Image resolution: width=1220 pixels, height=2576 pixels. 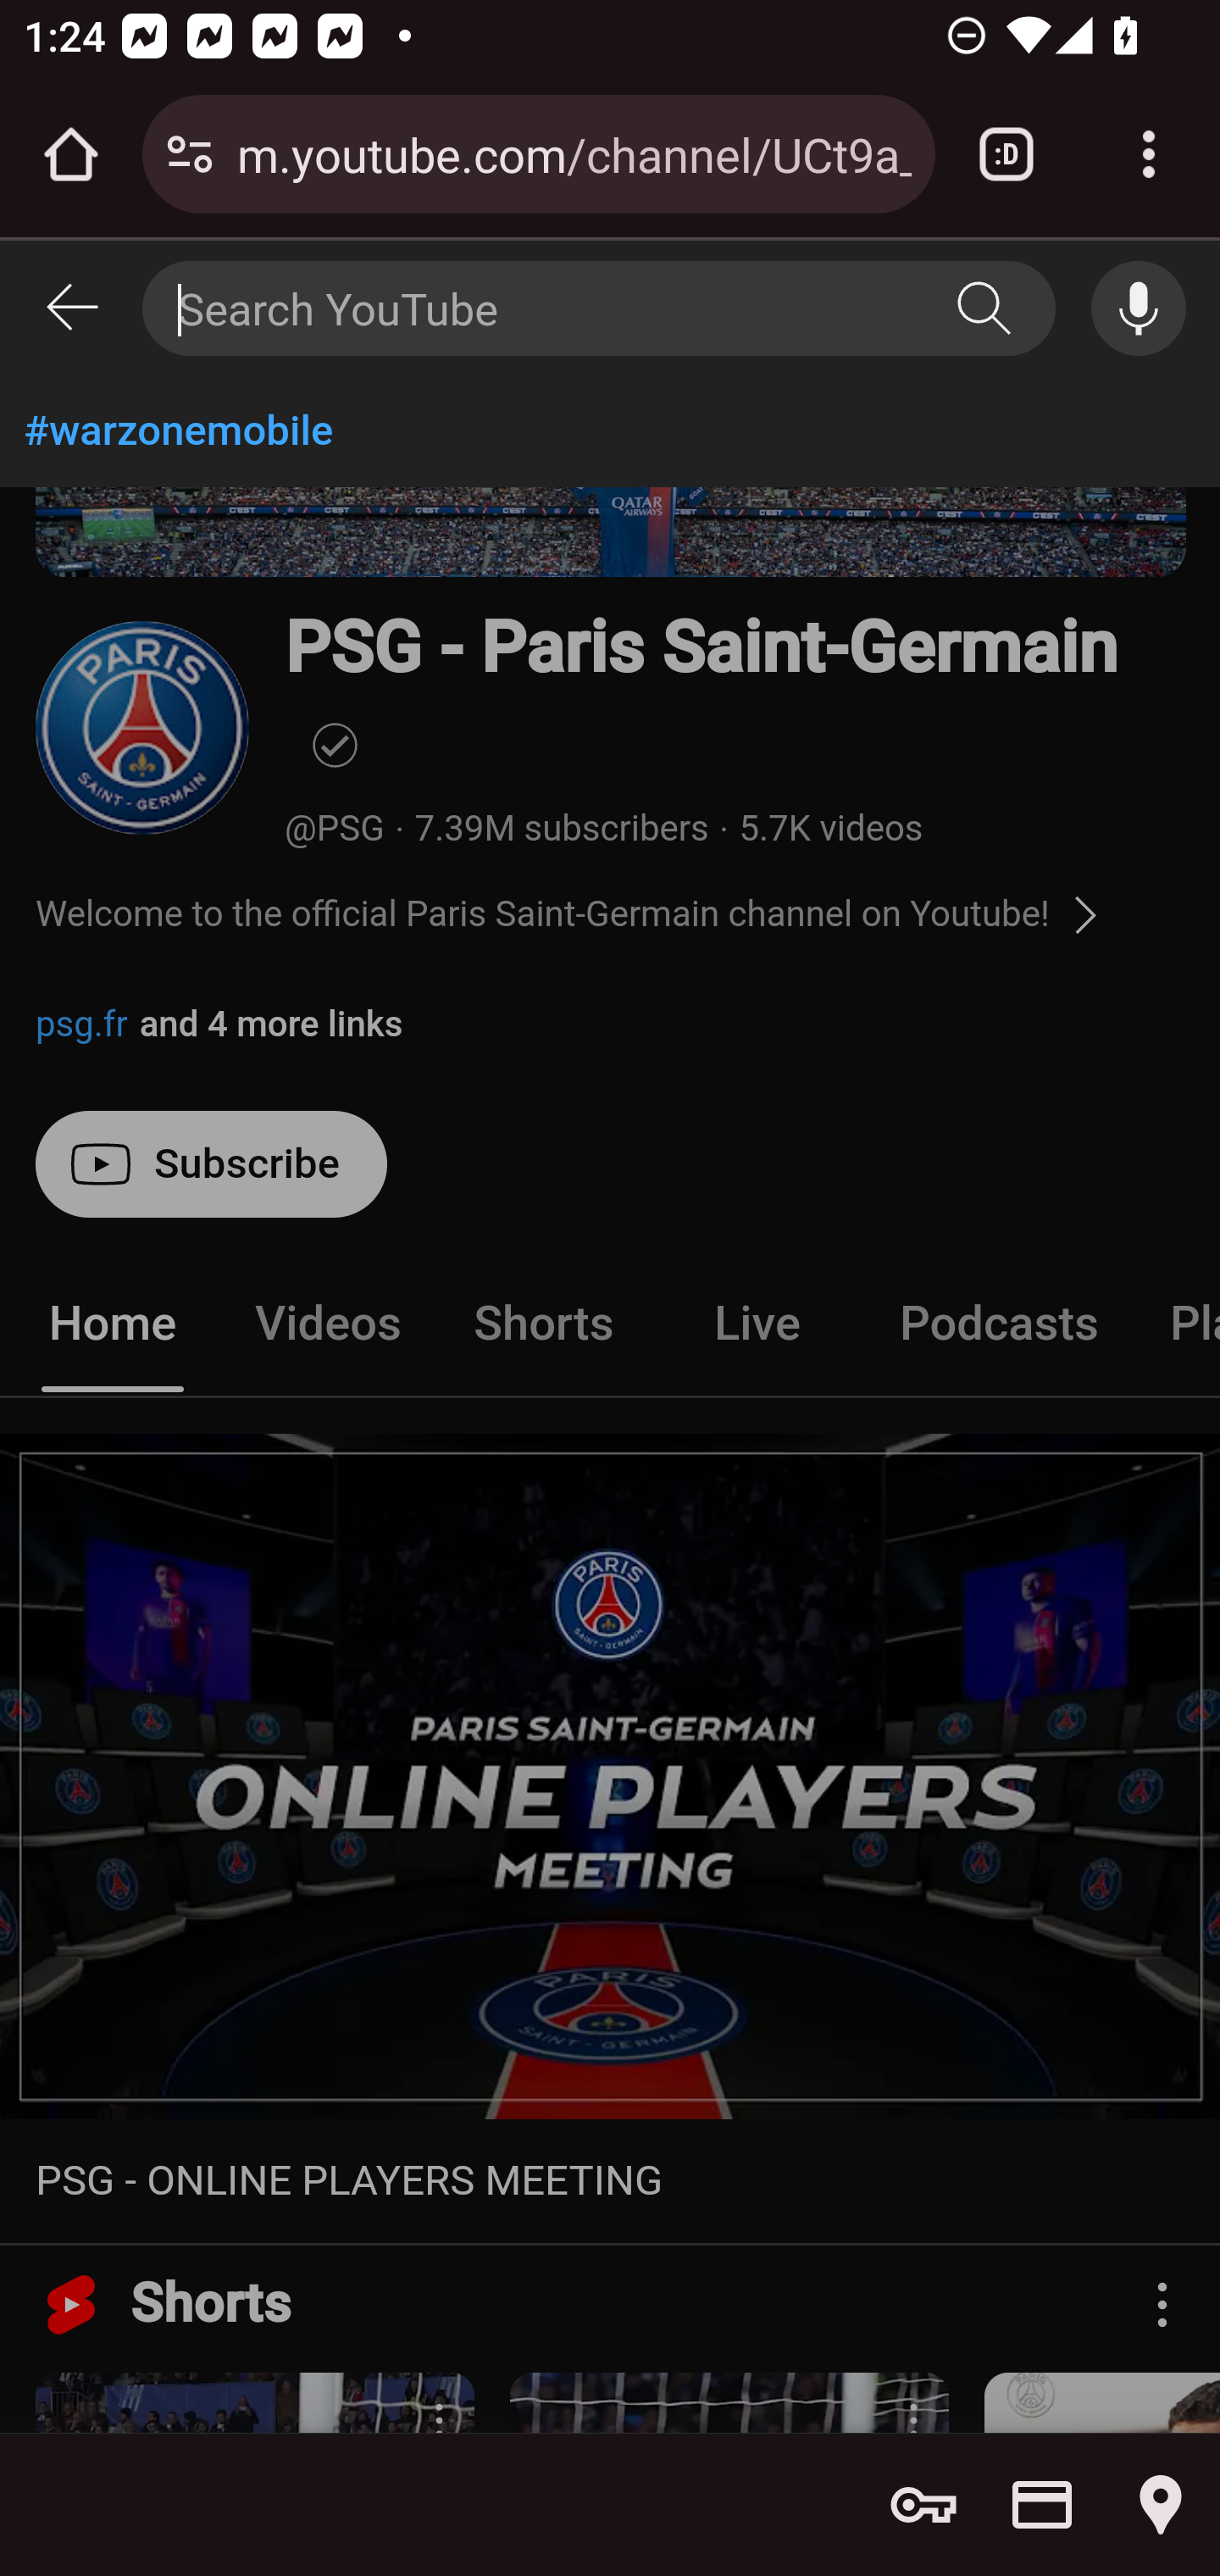 I want to click on Show saved addresses, so click(x=1161, y=2505).